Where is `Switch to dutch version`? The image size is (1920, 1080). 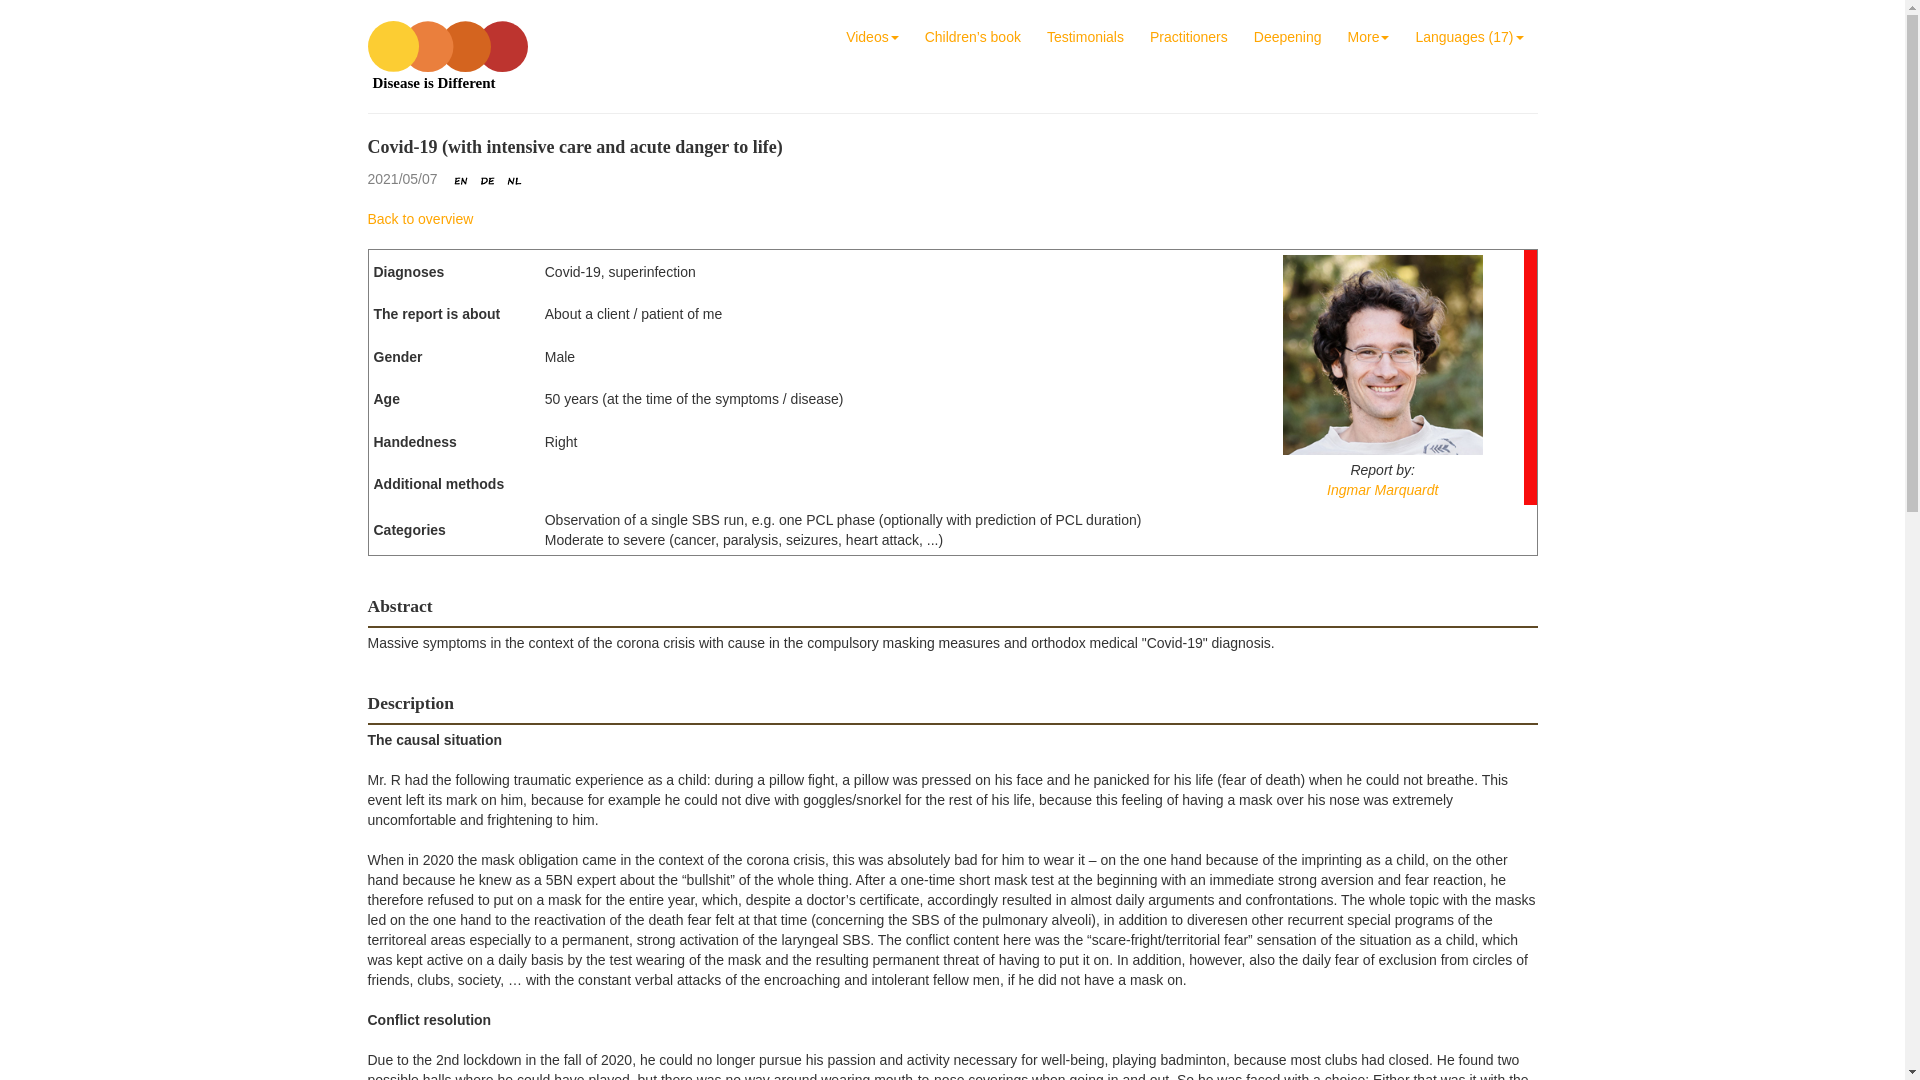 Switch to dutch version is located at coordinates (514, 180).